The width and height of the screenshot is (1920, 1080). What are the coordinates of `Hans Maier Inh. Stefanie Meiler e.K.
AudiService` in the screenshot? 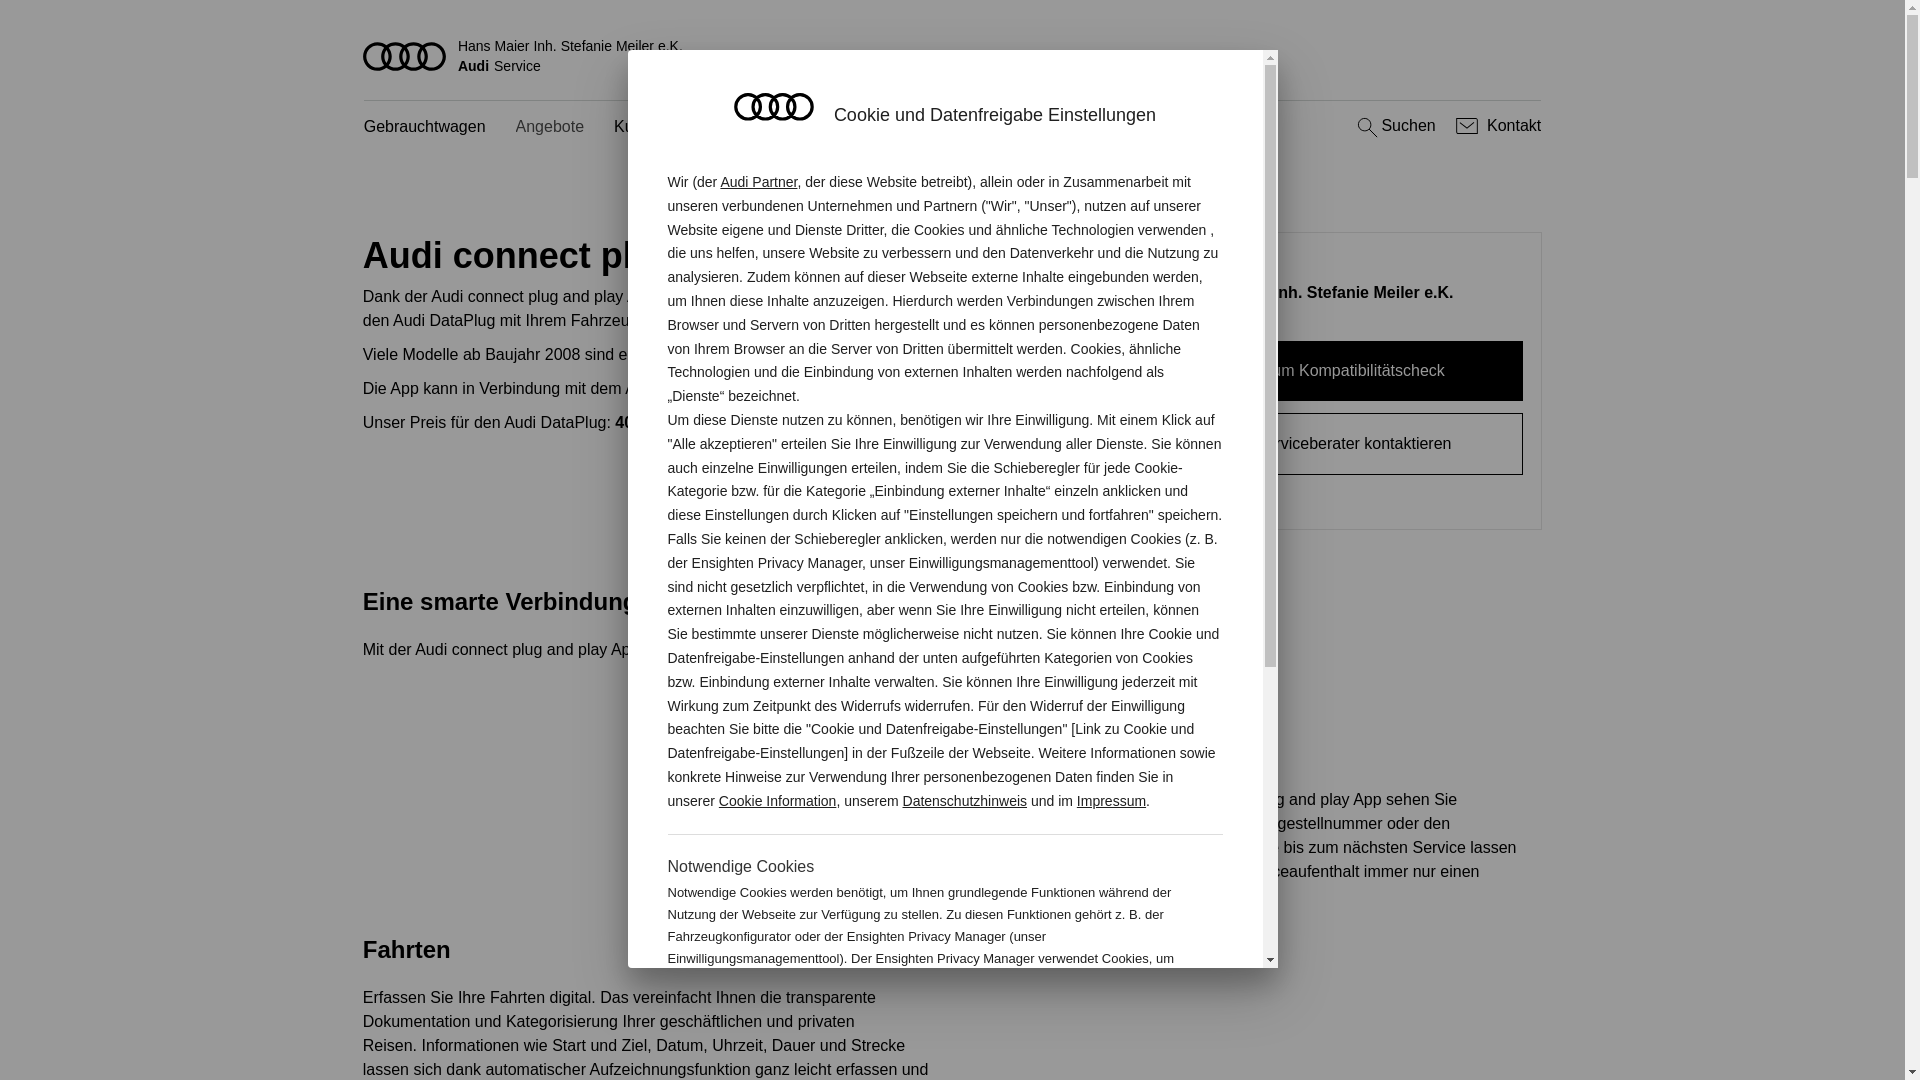 It's located at (953, 56).